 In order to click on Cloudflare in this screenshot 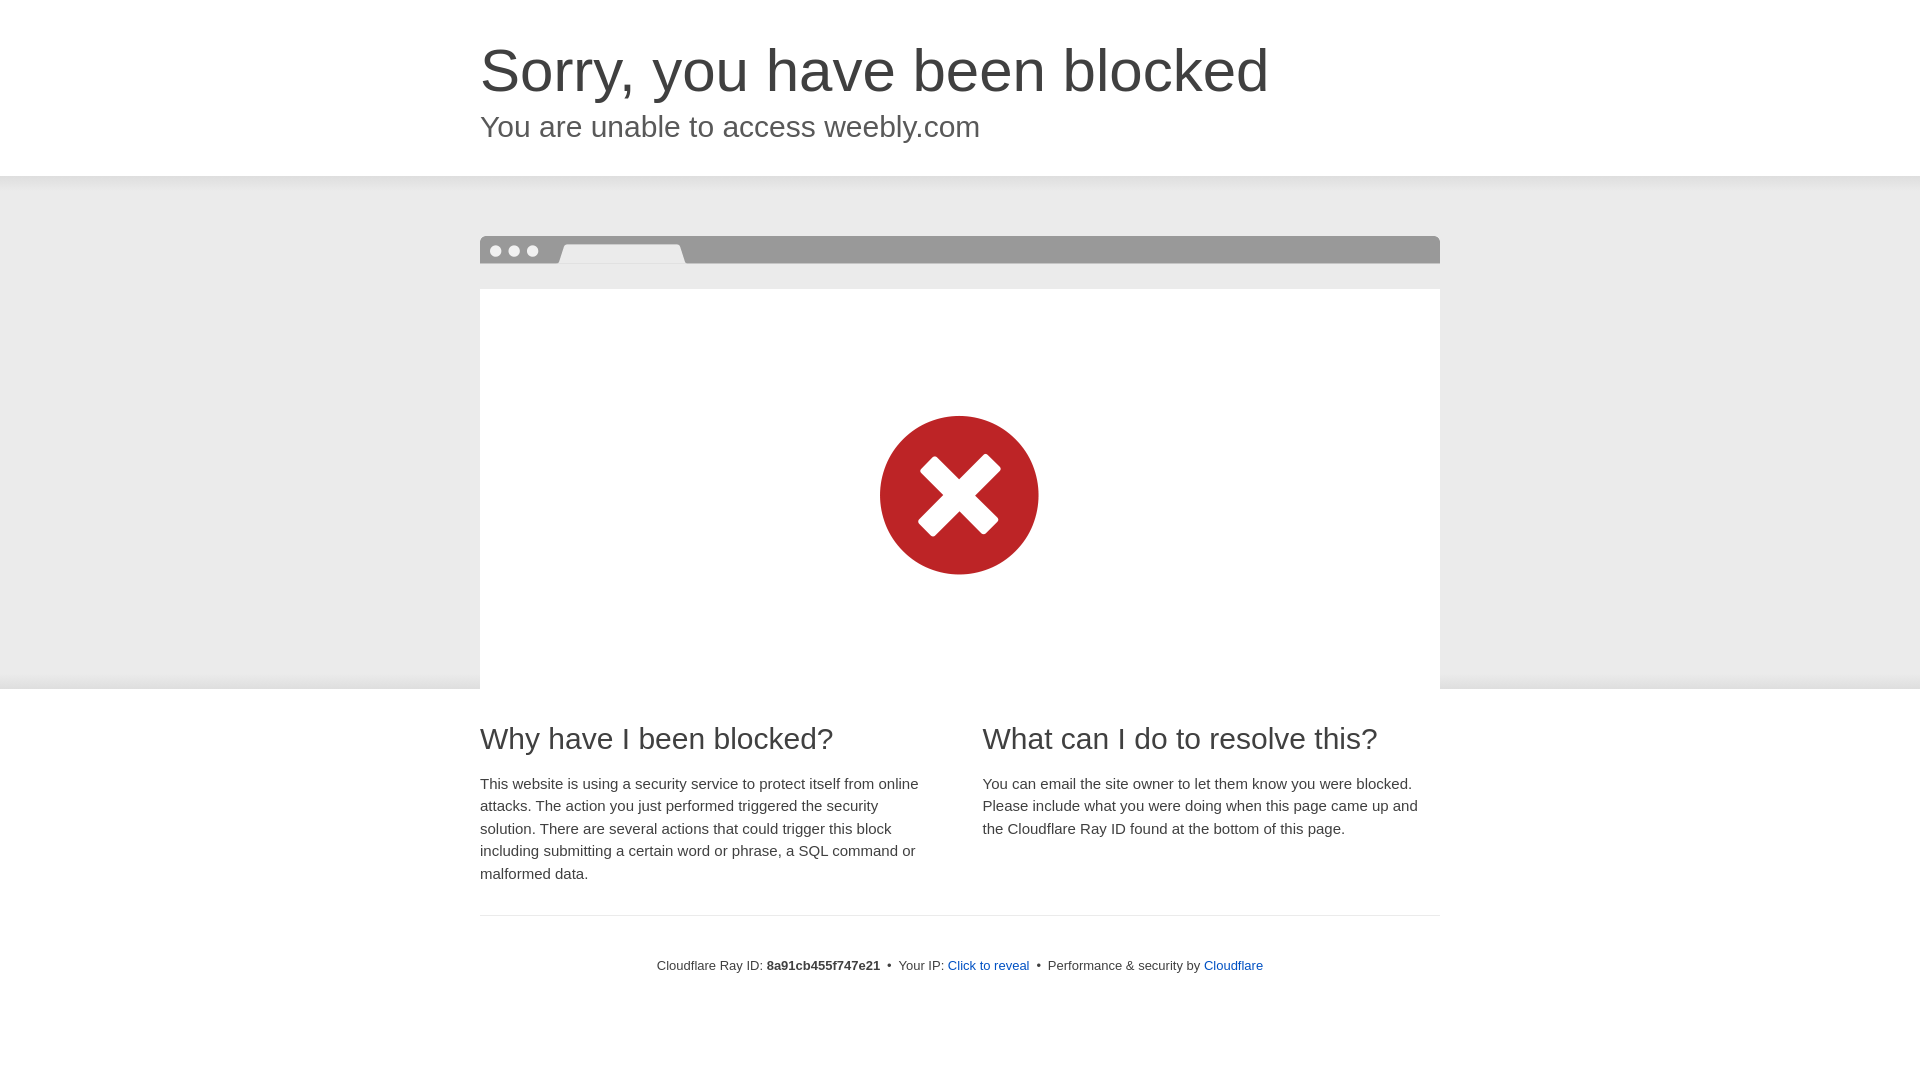, I will do `click(1233, 965)`.